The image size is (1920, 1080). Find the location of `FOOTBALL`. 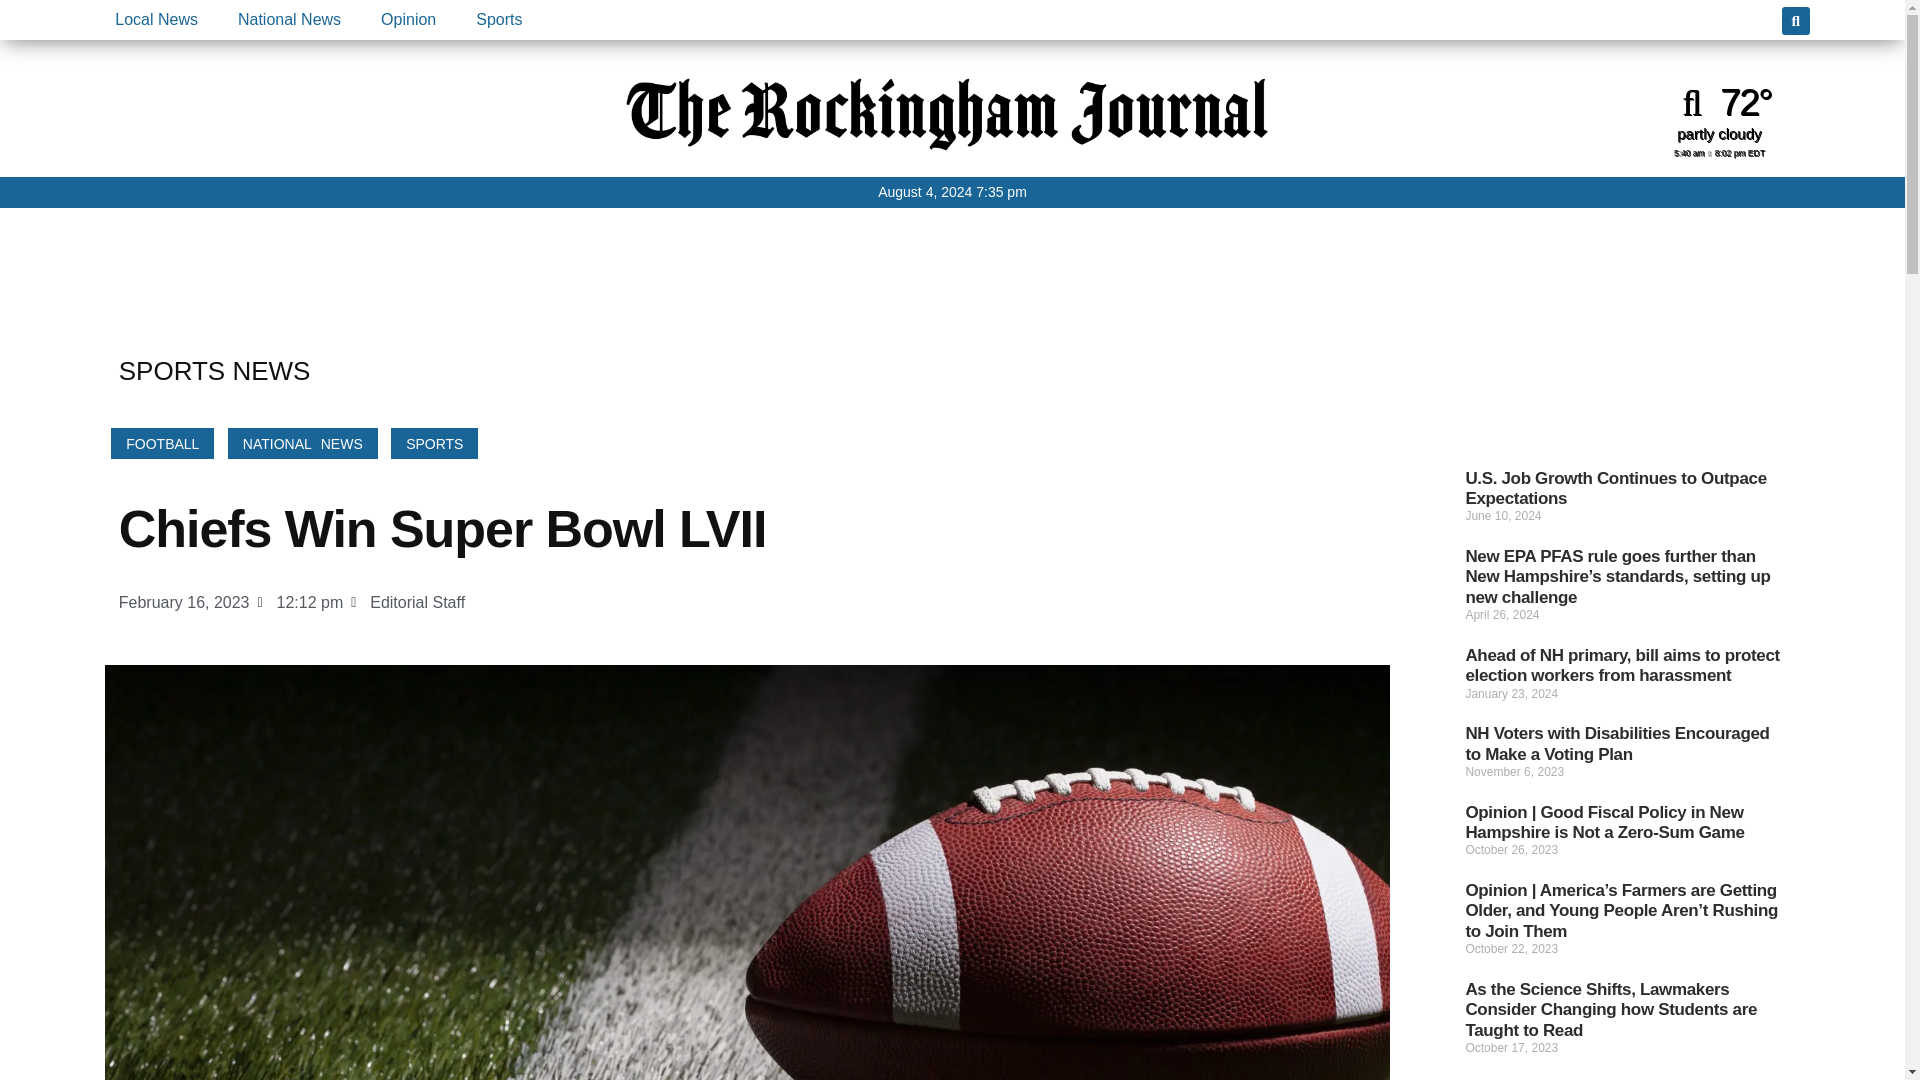

FOOTBALL is located at coordinates (162, 443).